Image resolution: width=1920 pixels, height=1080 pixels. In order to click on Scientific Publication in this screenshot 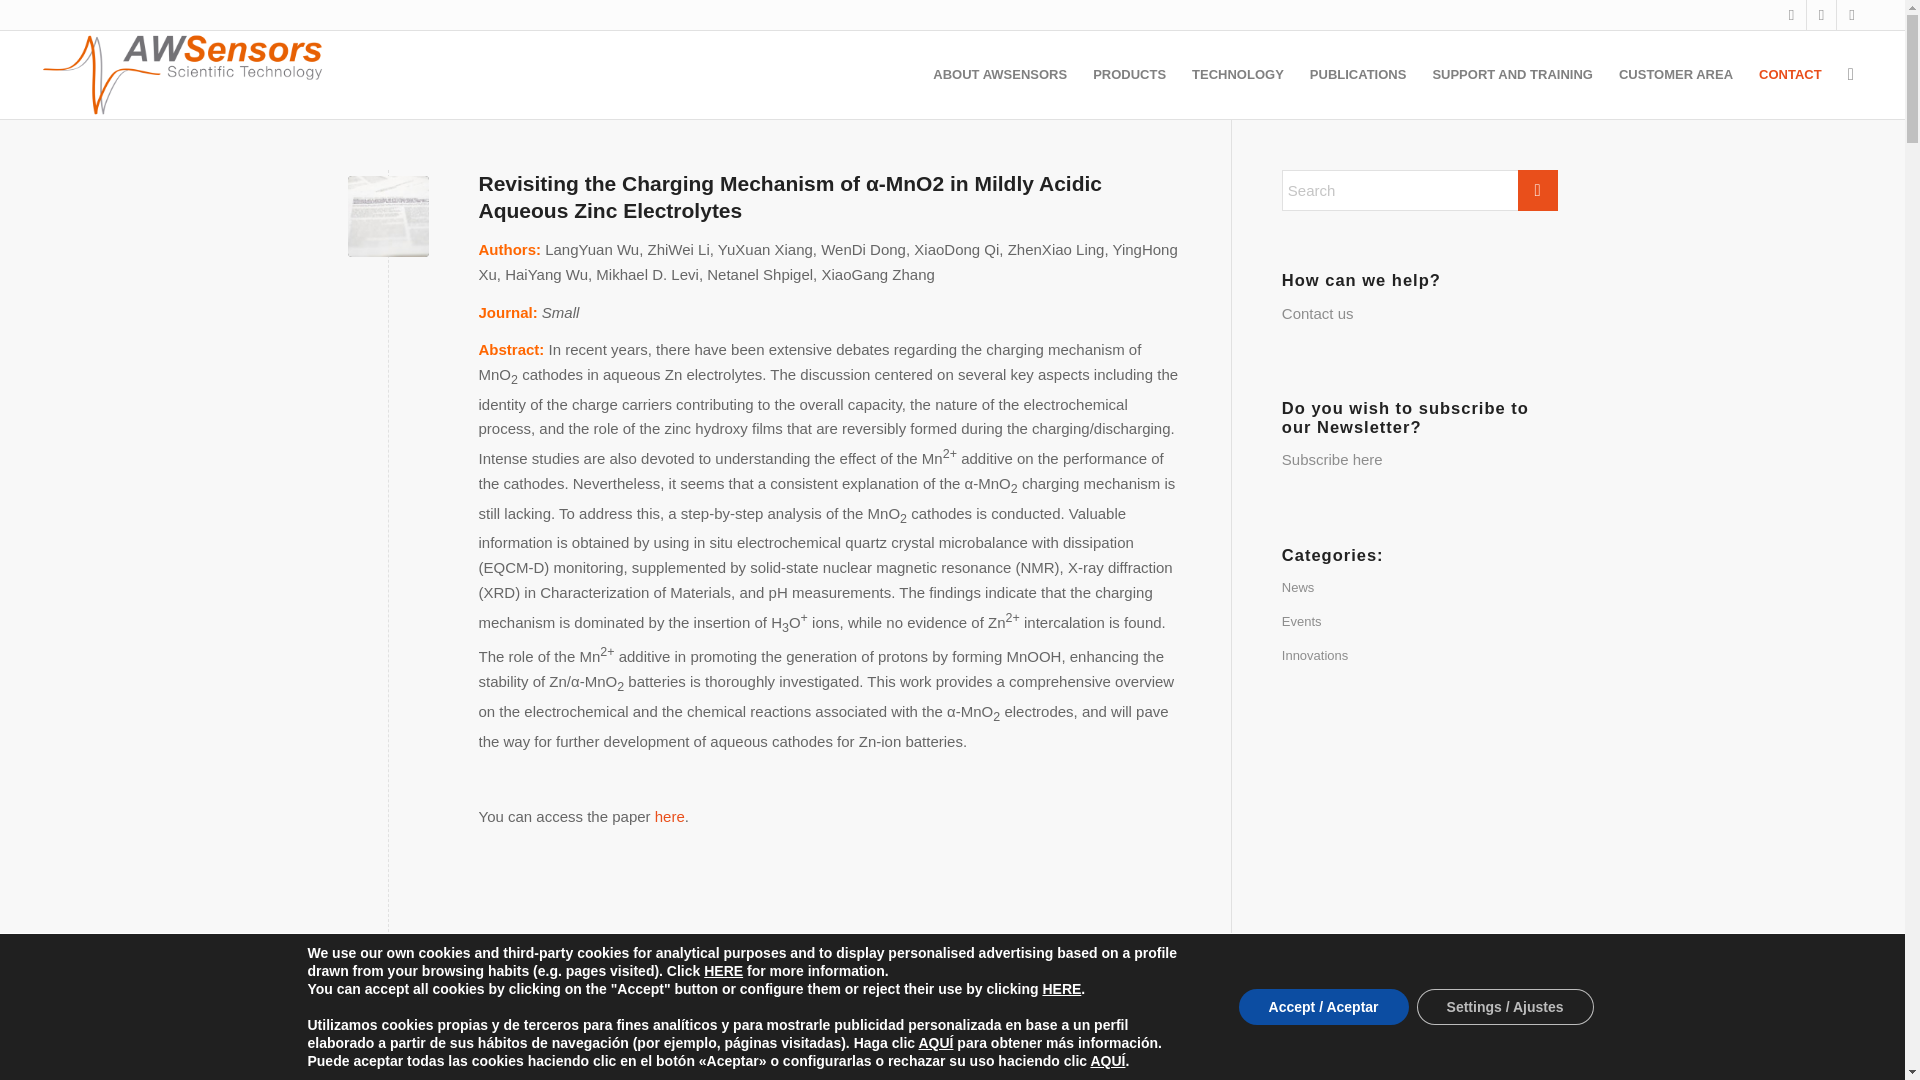, I will do `click(388, 216)`.